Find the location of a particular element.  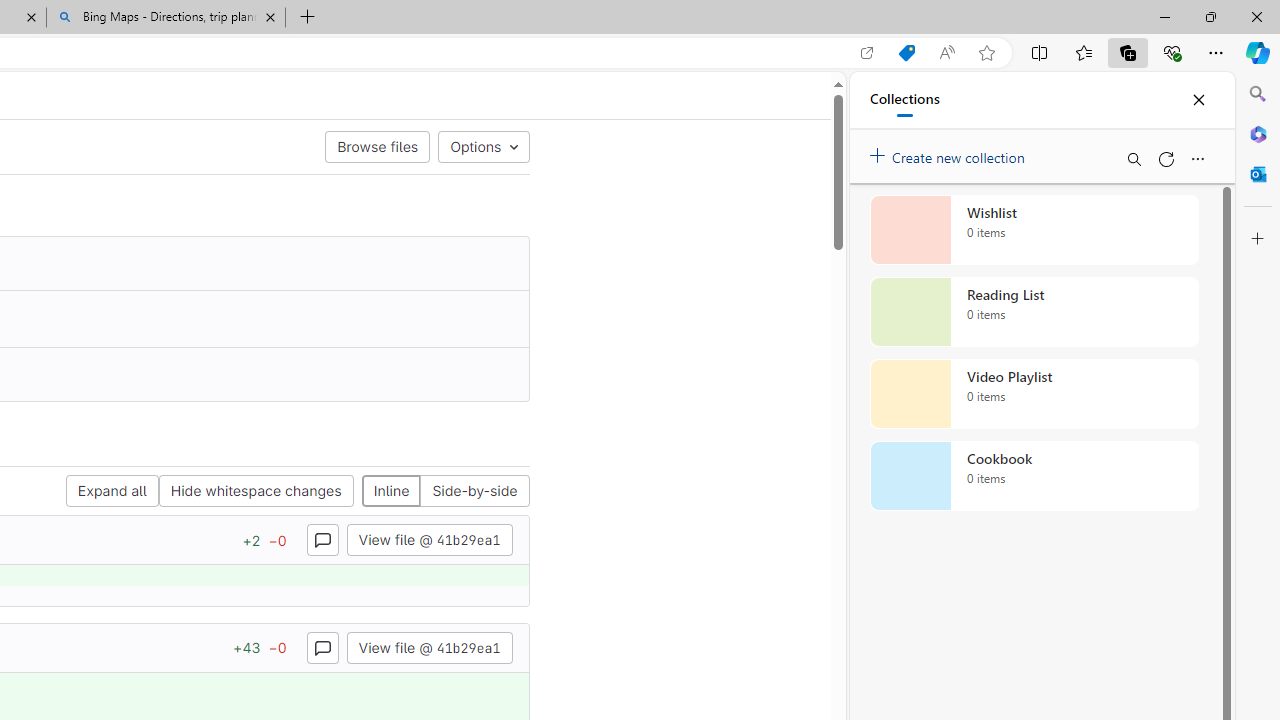

Minimize is located at coordinates (1164, 16).